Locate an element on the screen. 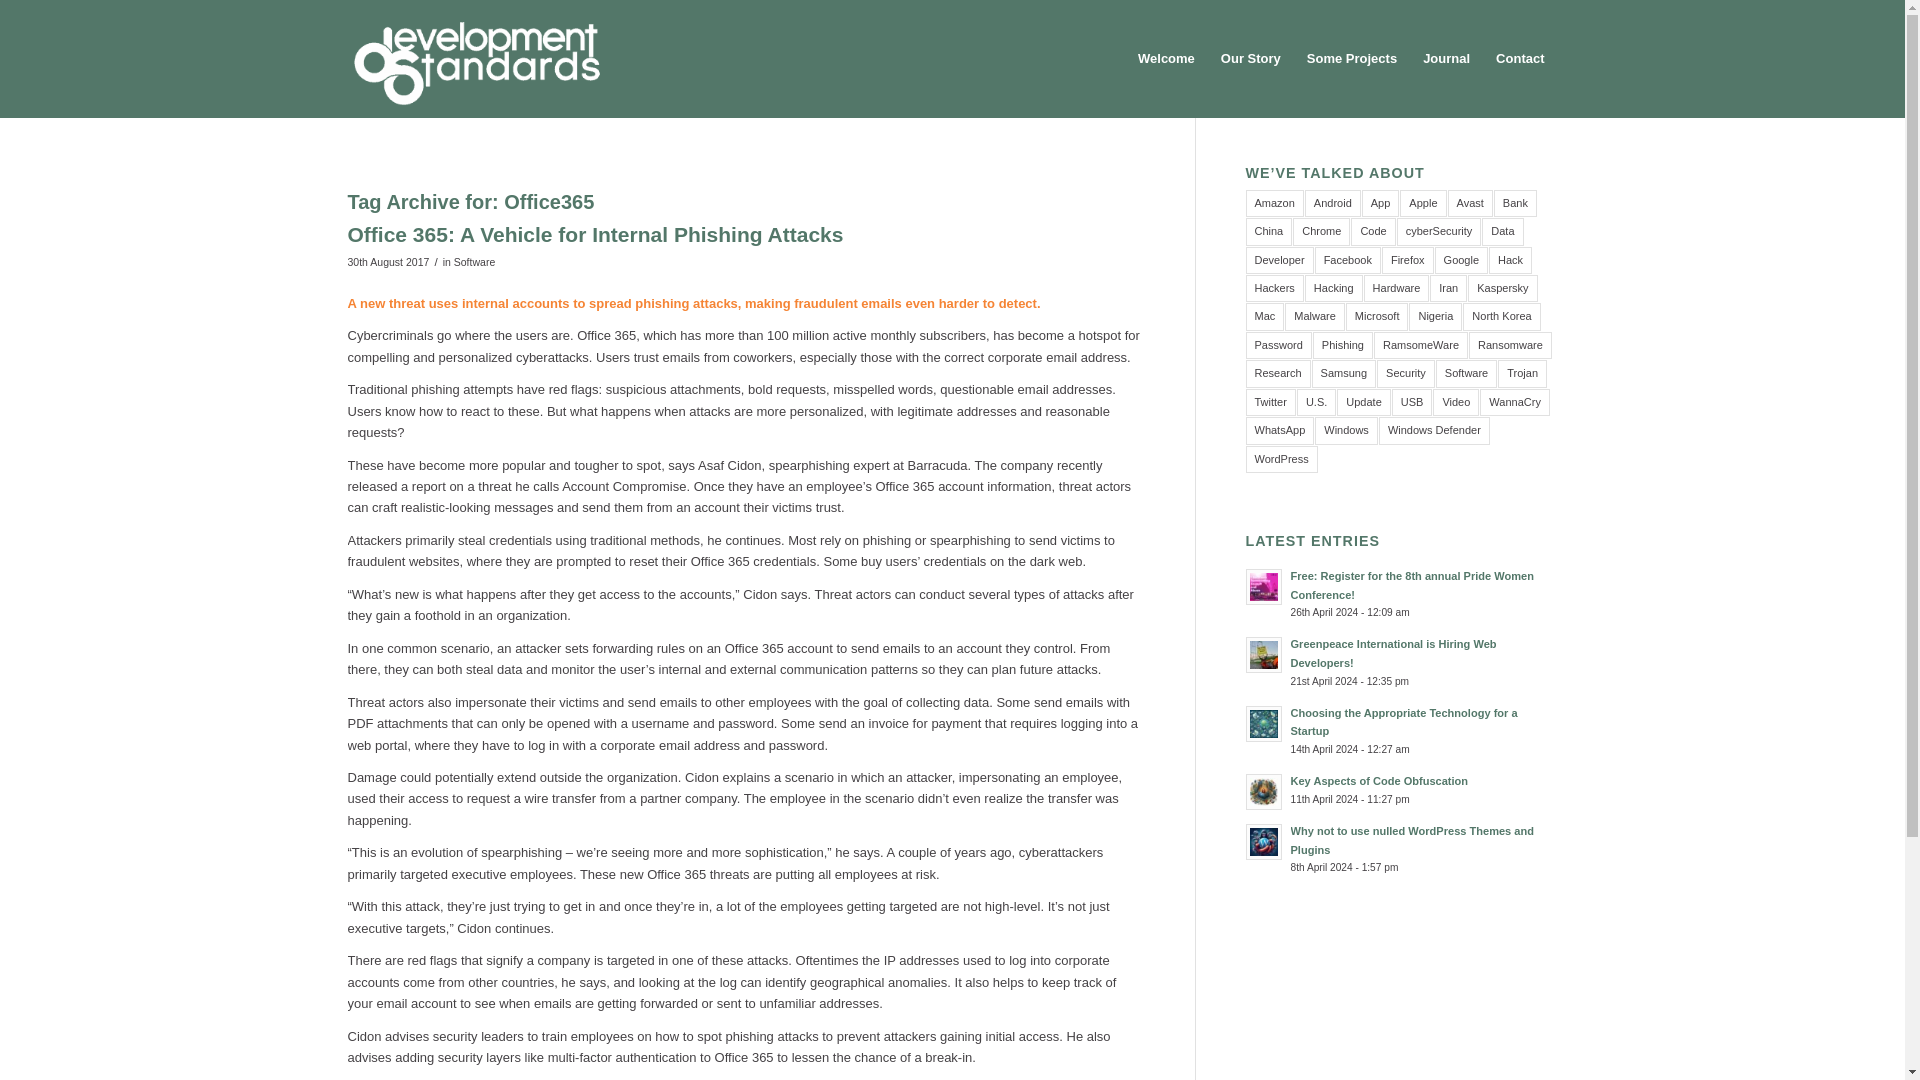 This screenshot has height=1080, width=1920. Phishing is located at coordinates (1342, 344).